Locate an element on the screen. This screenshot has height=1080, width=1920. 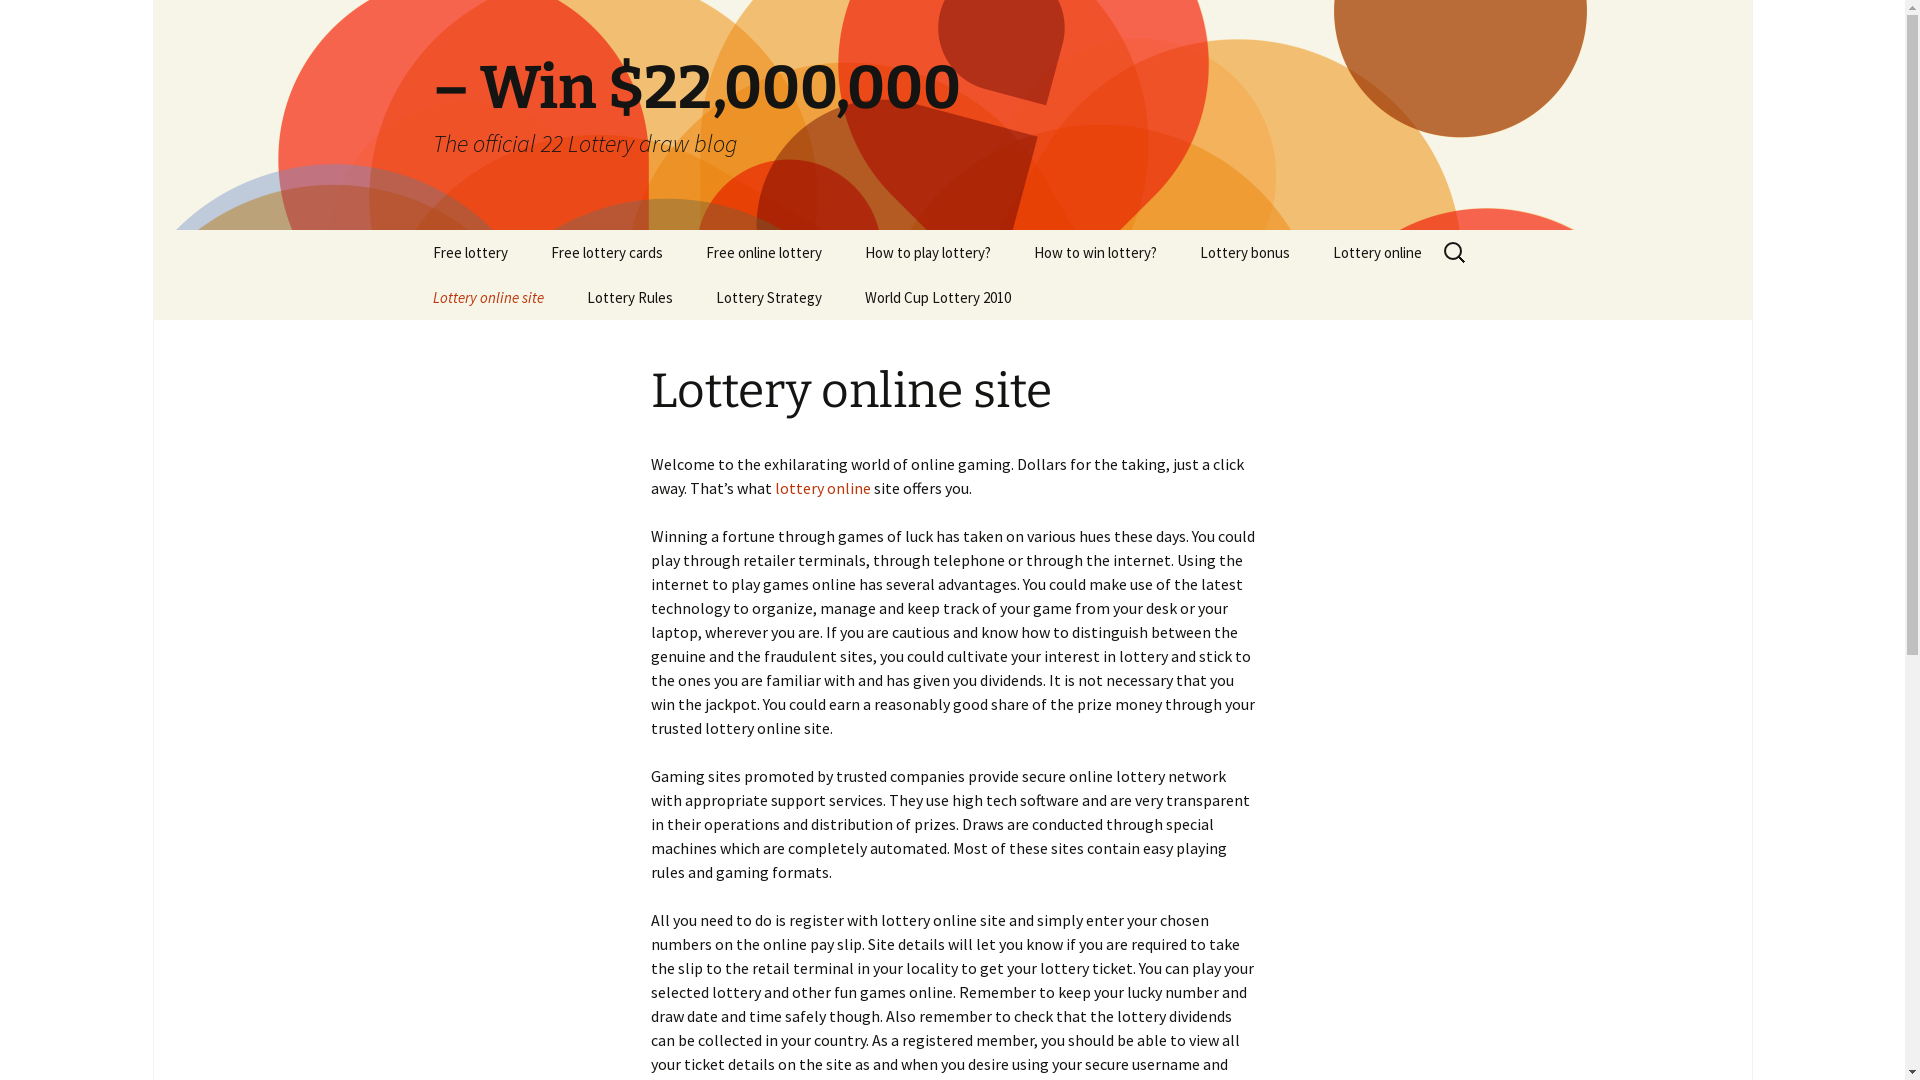
Free lottery cards is located at coordinates (606, 252).